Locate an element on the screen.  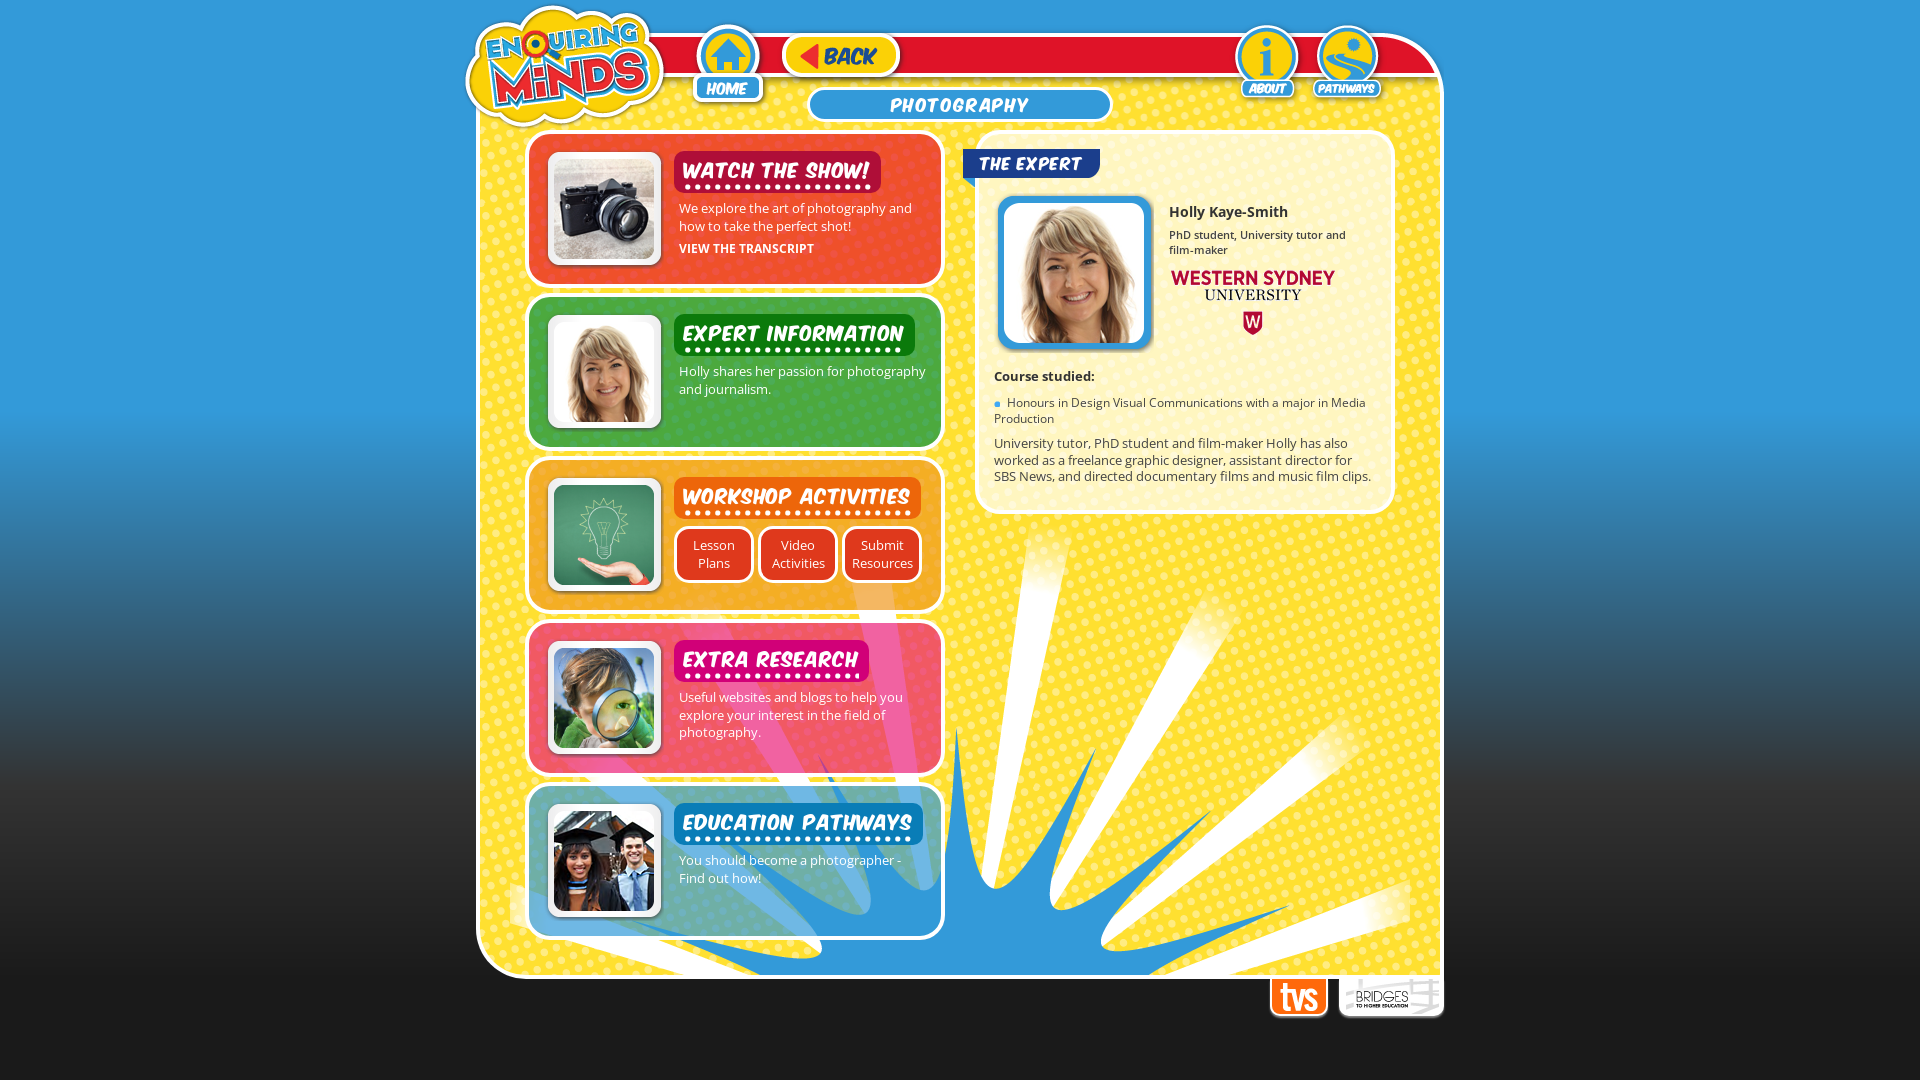
Lesson
Plans is located at coordinates (714, 554).